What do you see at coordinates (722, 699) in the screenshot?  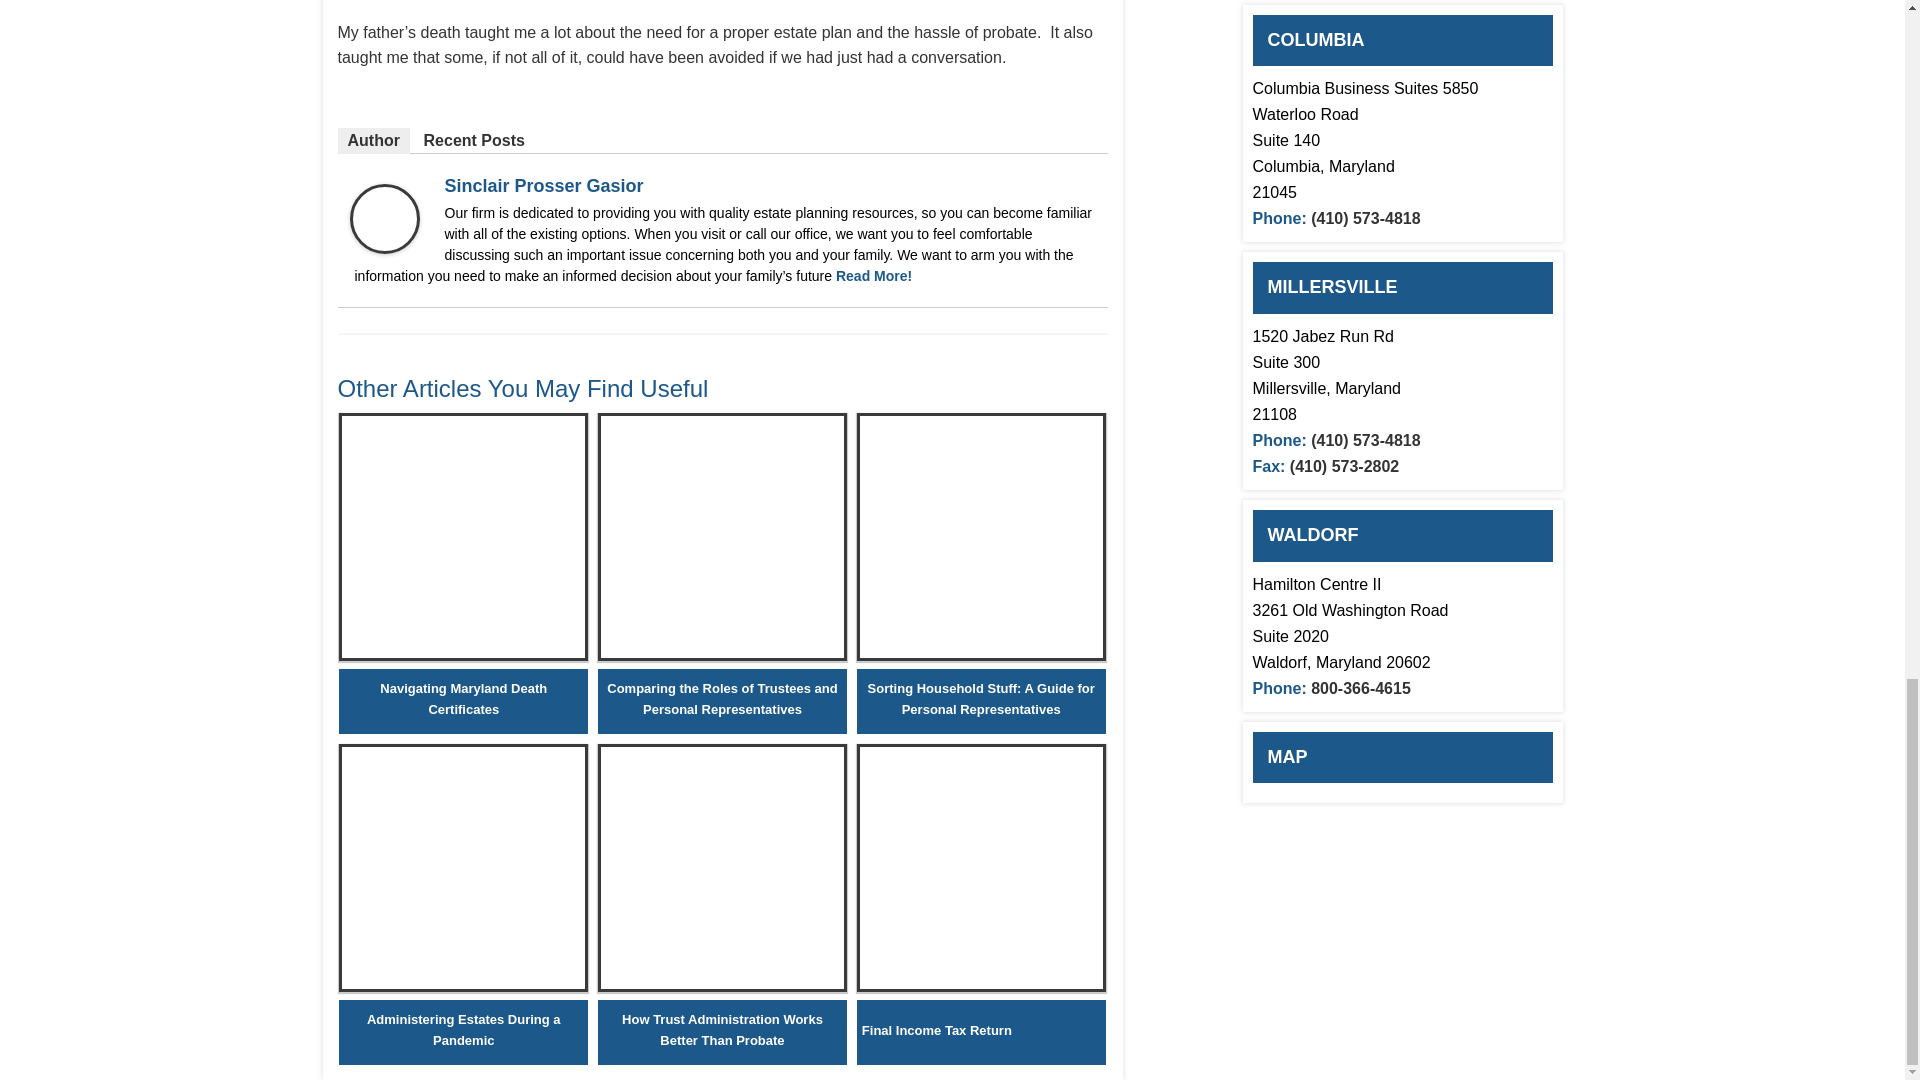 I see `Comparing the Roles of Trustees and Personal Representatives` at bounding box center [722, 699].